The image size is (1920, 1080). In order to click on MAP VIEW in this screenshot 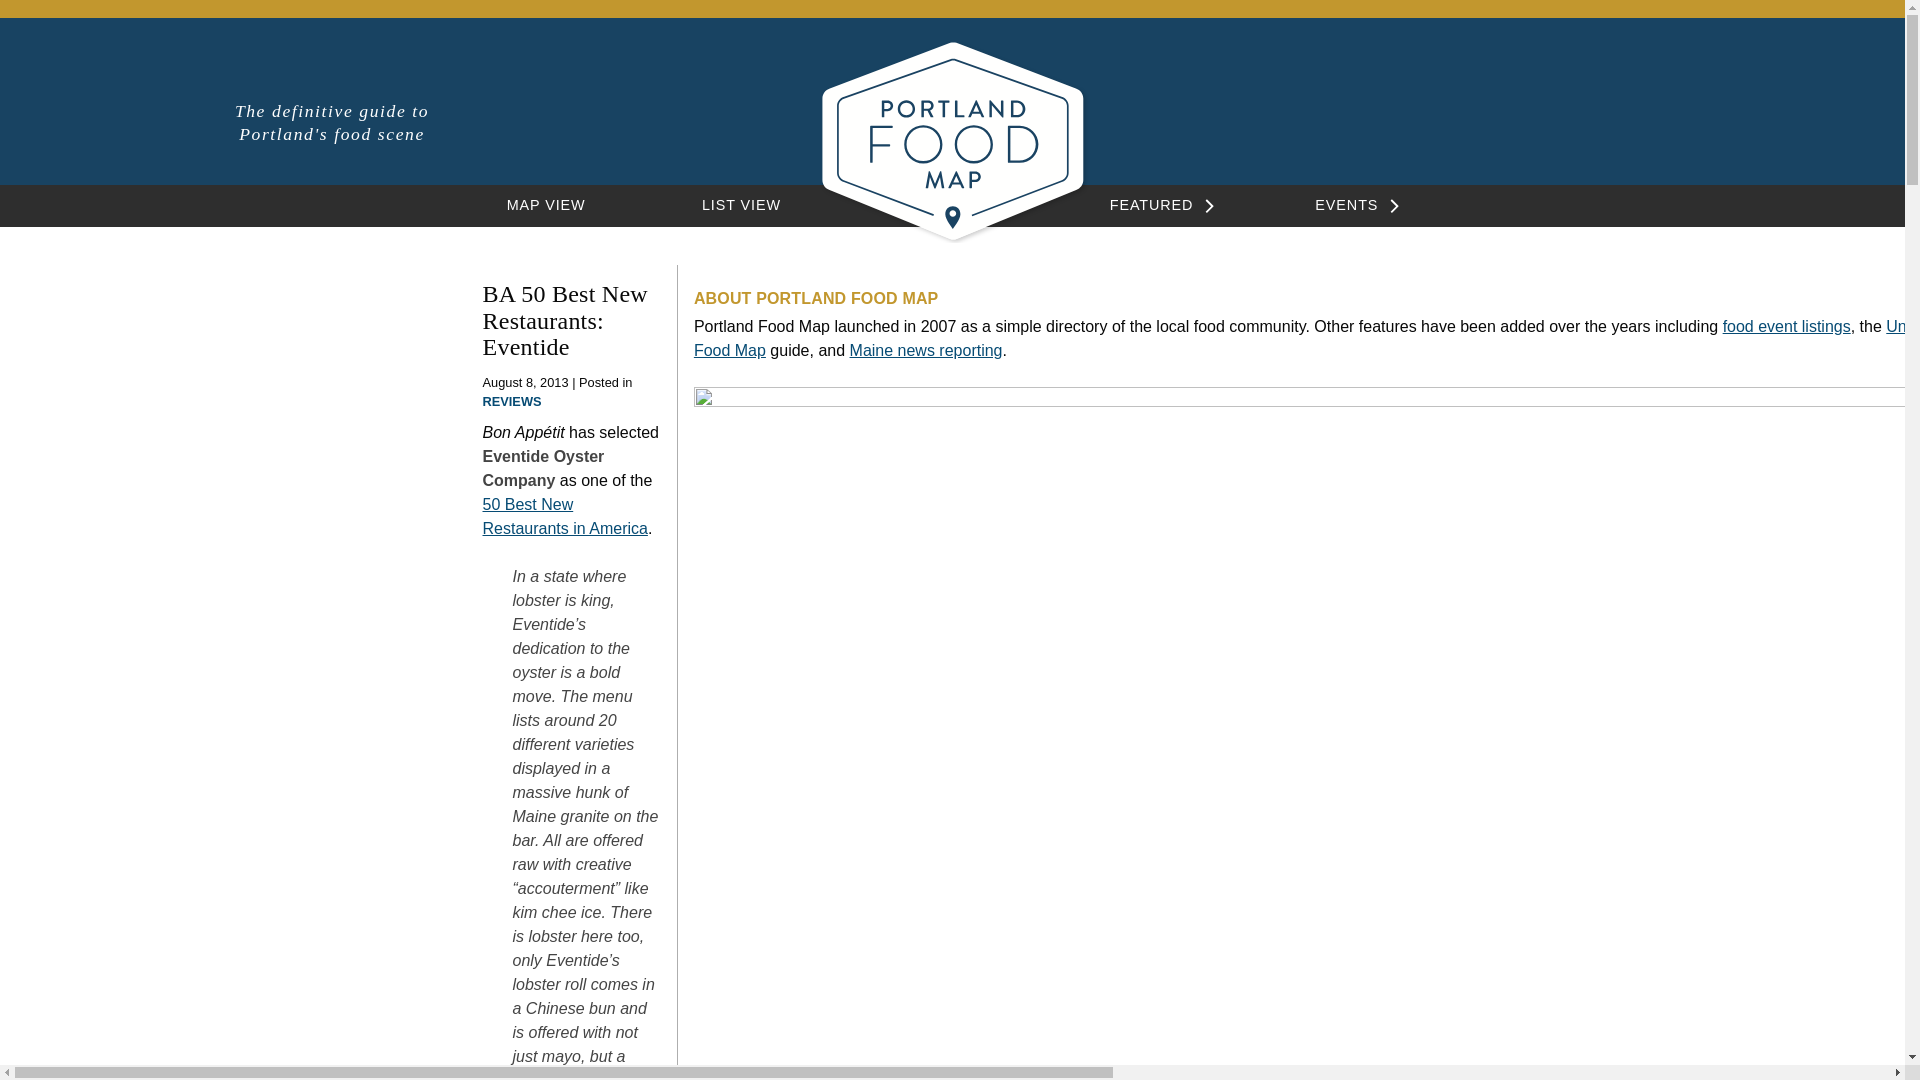, I will do `click(546, 205)`.